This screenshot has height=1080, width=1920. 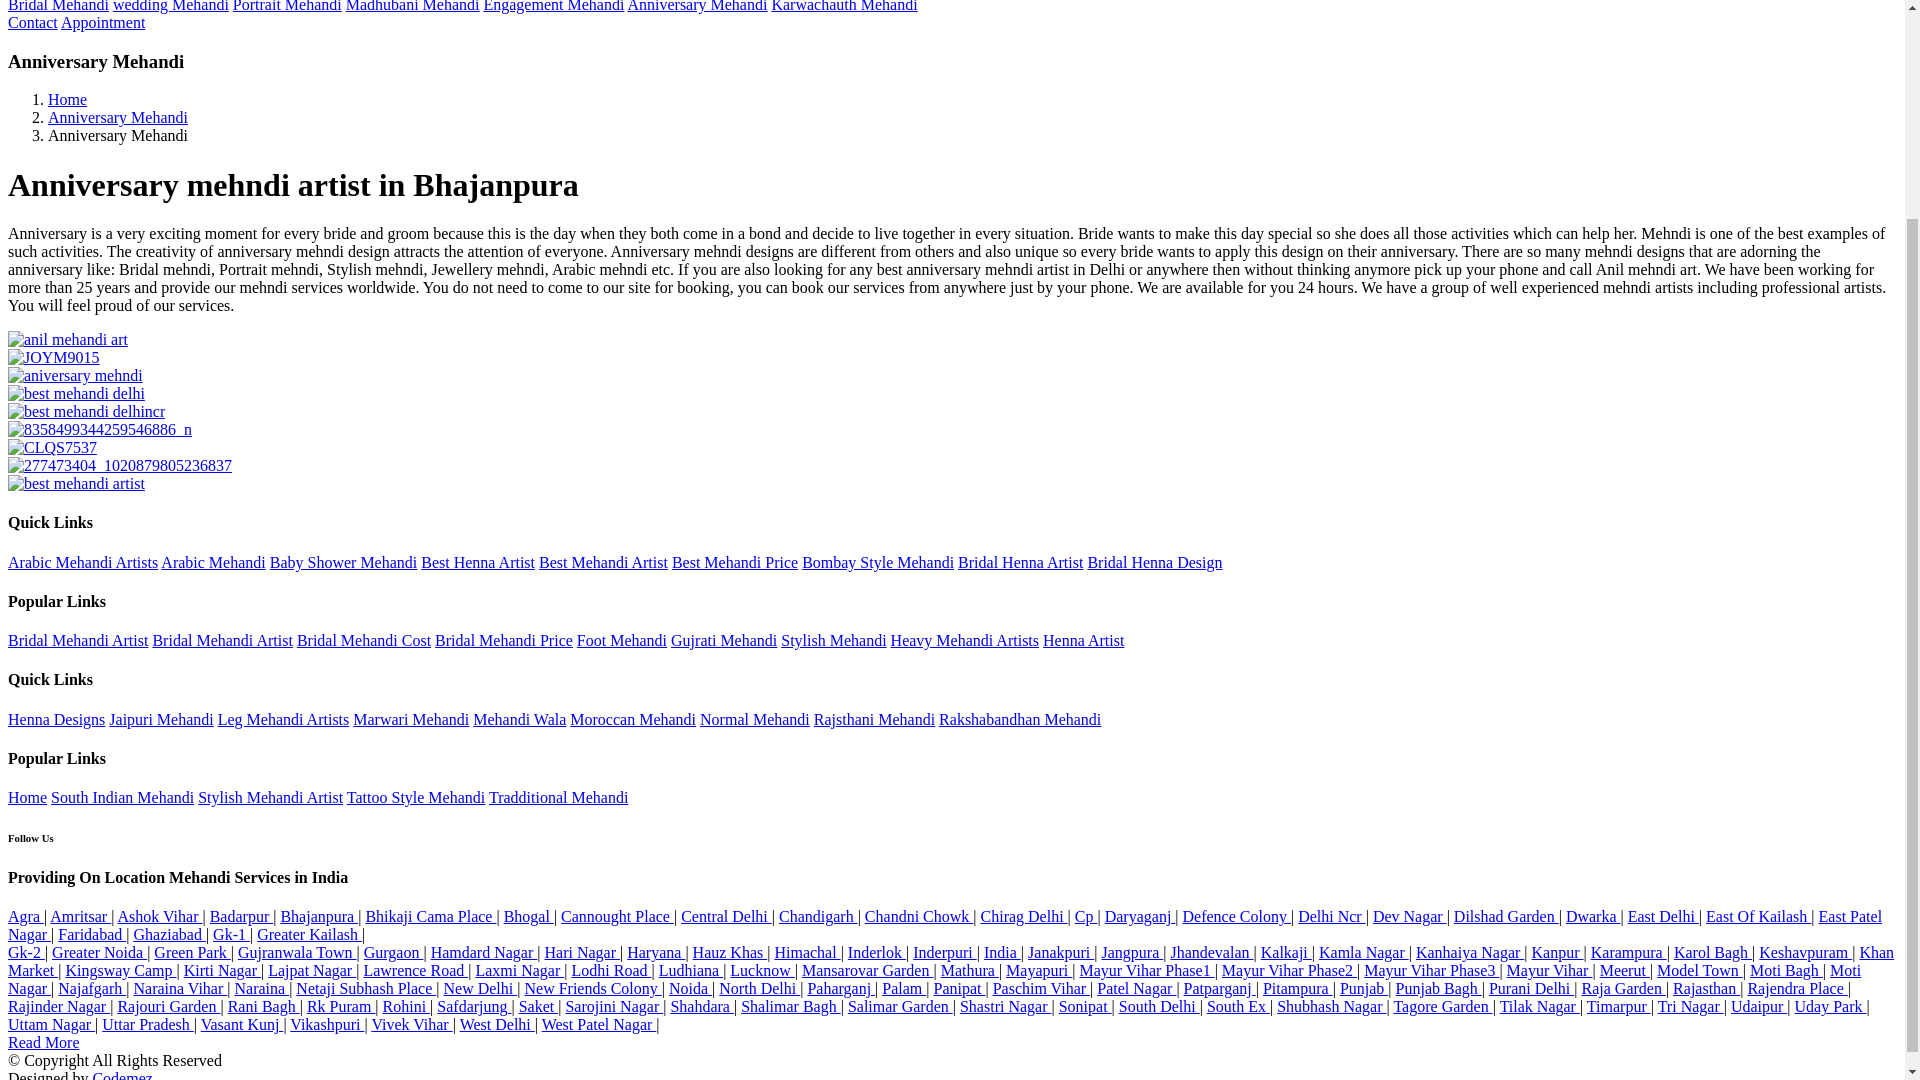 What do you see at coordinates (76, 393) in the screenshot?
I see `best mehandi delh` at bounding box center [76, 393].